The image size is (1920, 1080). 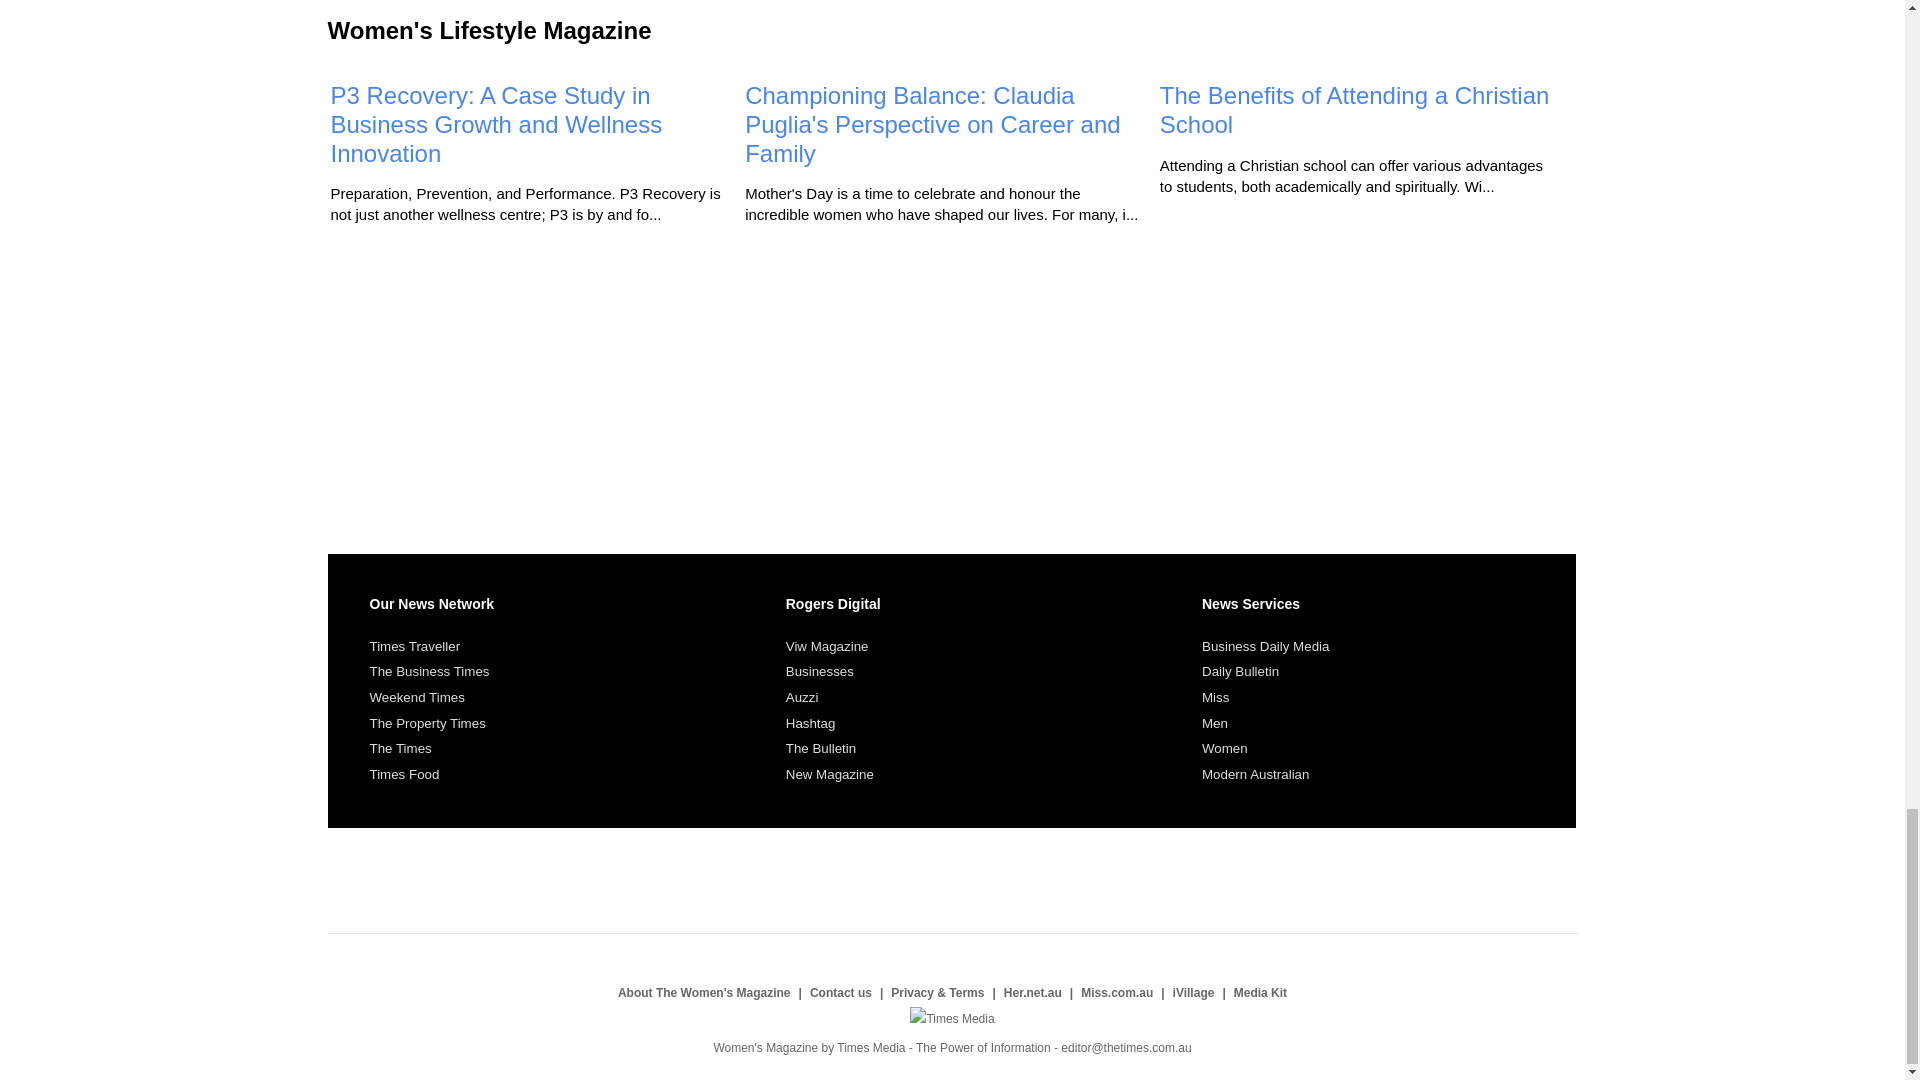 I want to click on The Business Times, so click(x=430, y=672).